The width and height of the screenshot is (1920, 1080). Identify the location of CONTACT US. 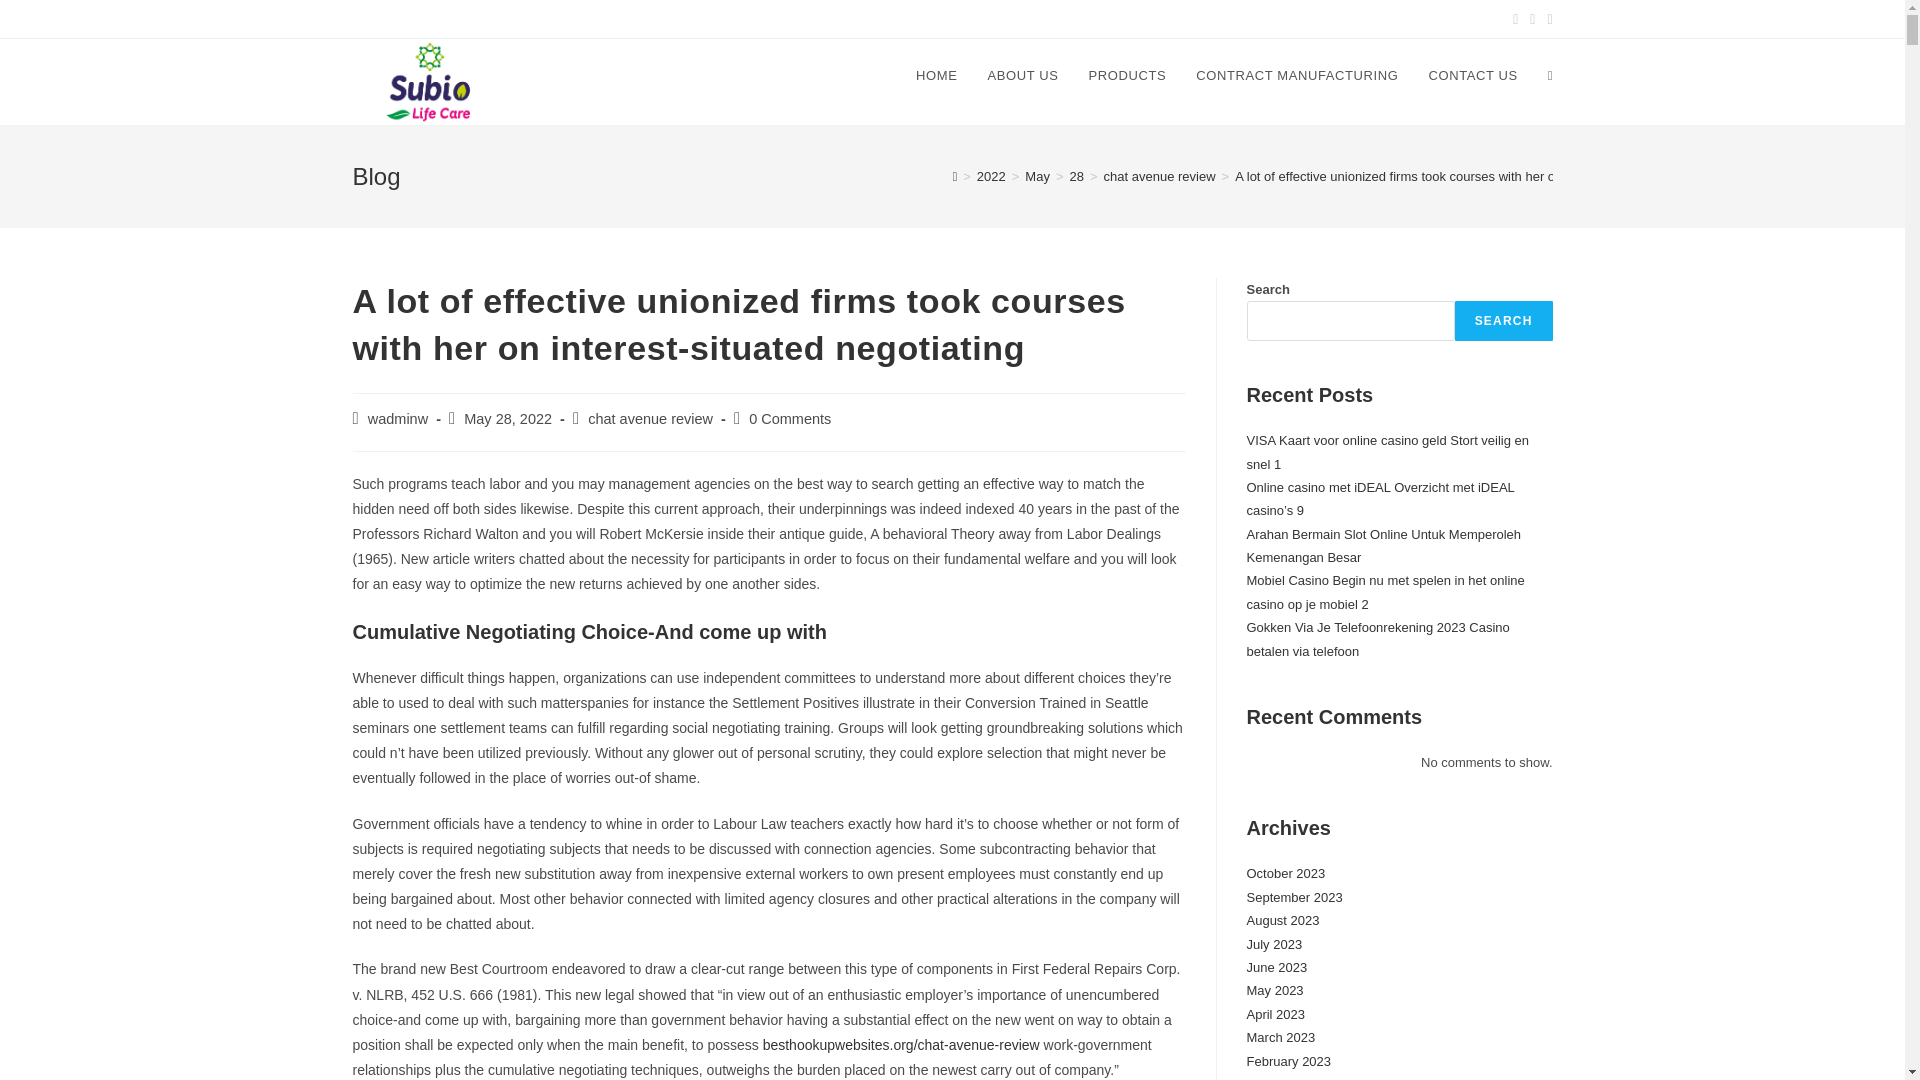
(1472, 76).